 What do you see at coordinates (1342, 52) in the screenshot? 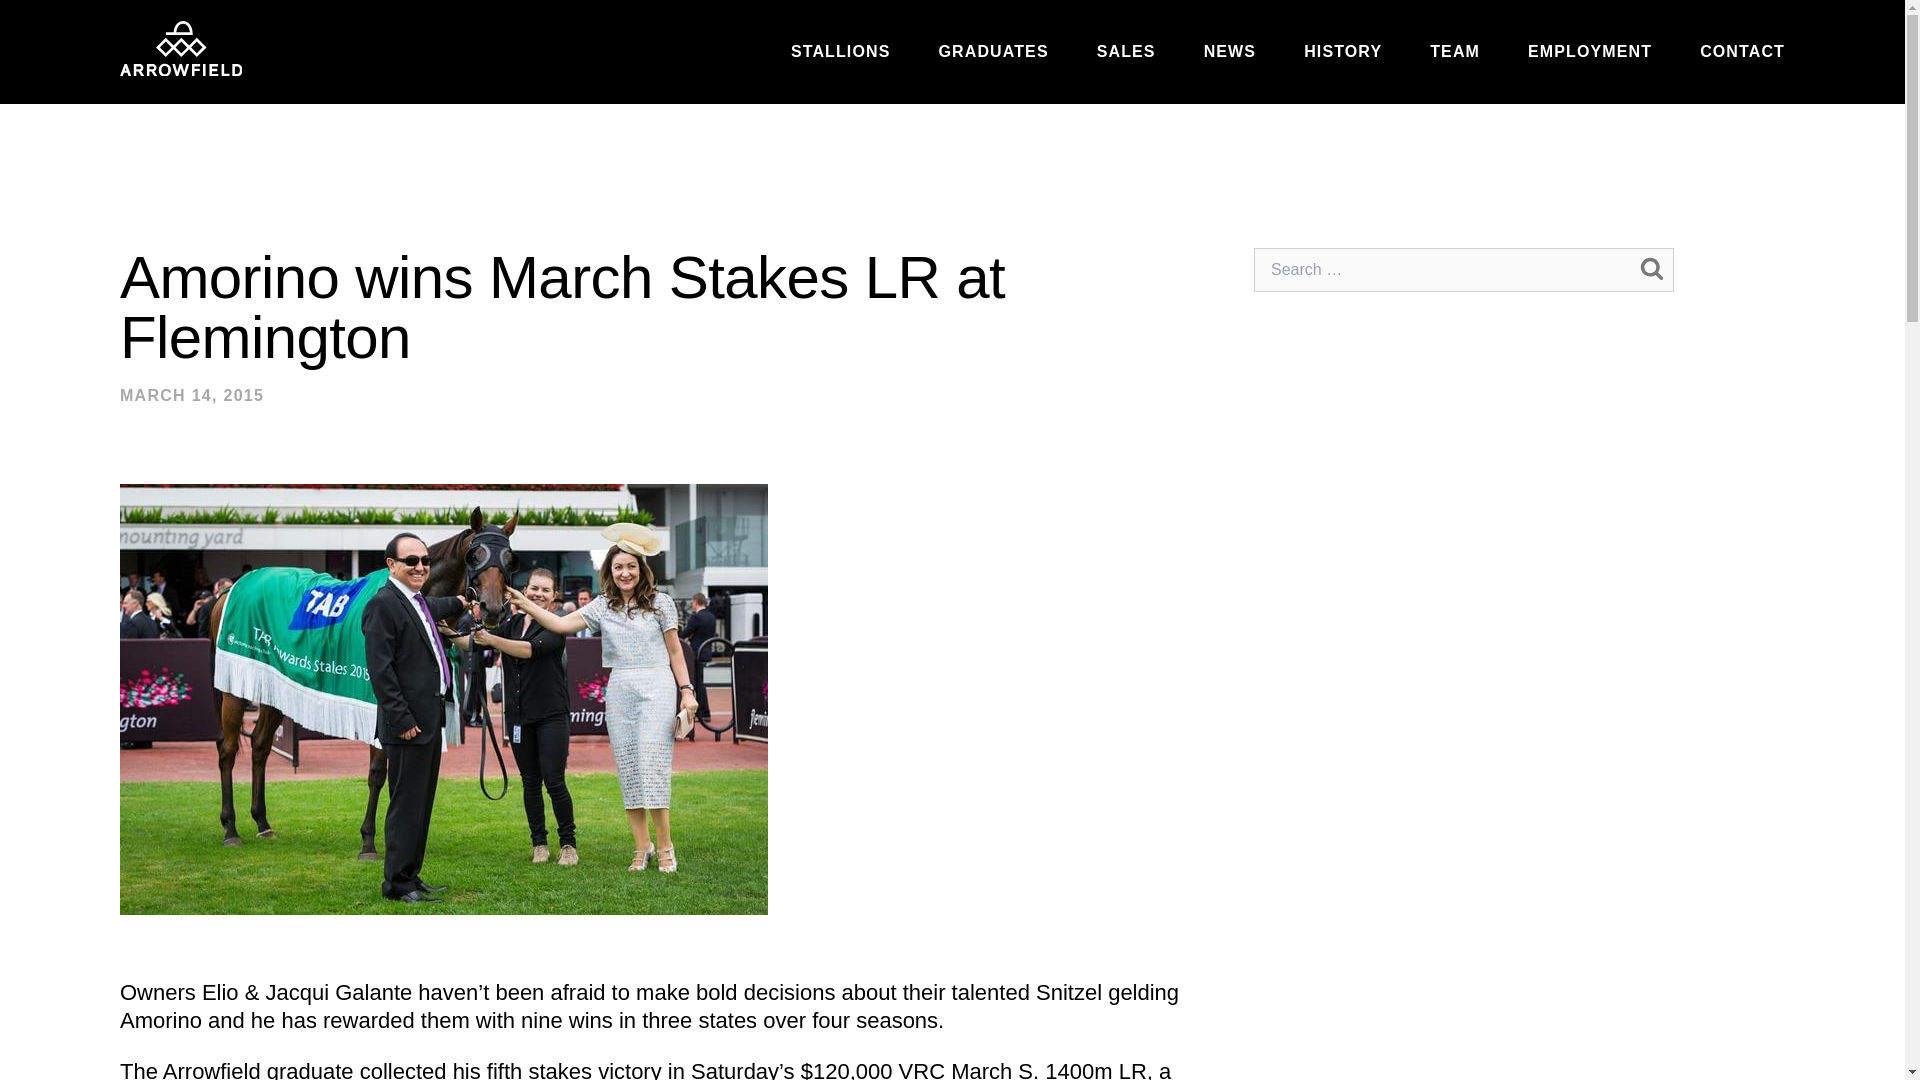
I see `HISTORY` at bounding box center [1342, 52].